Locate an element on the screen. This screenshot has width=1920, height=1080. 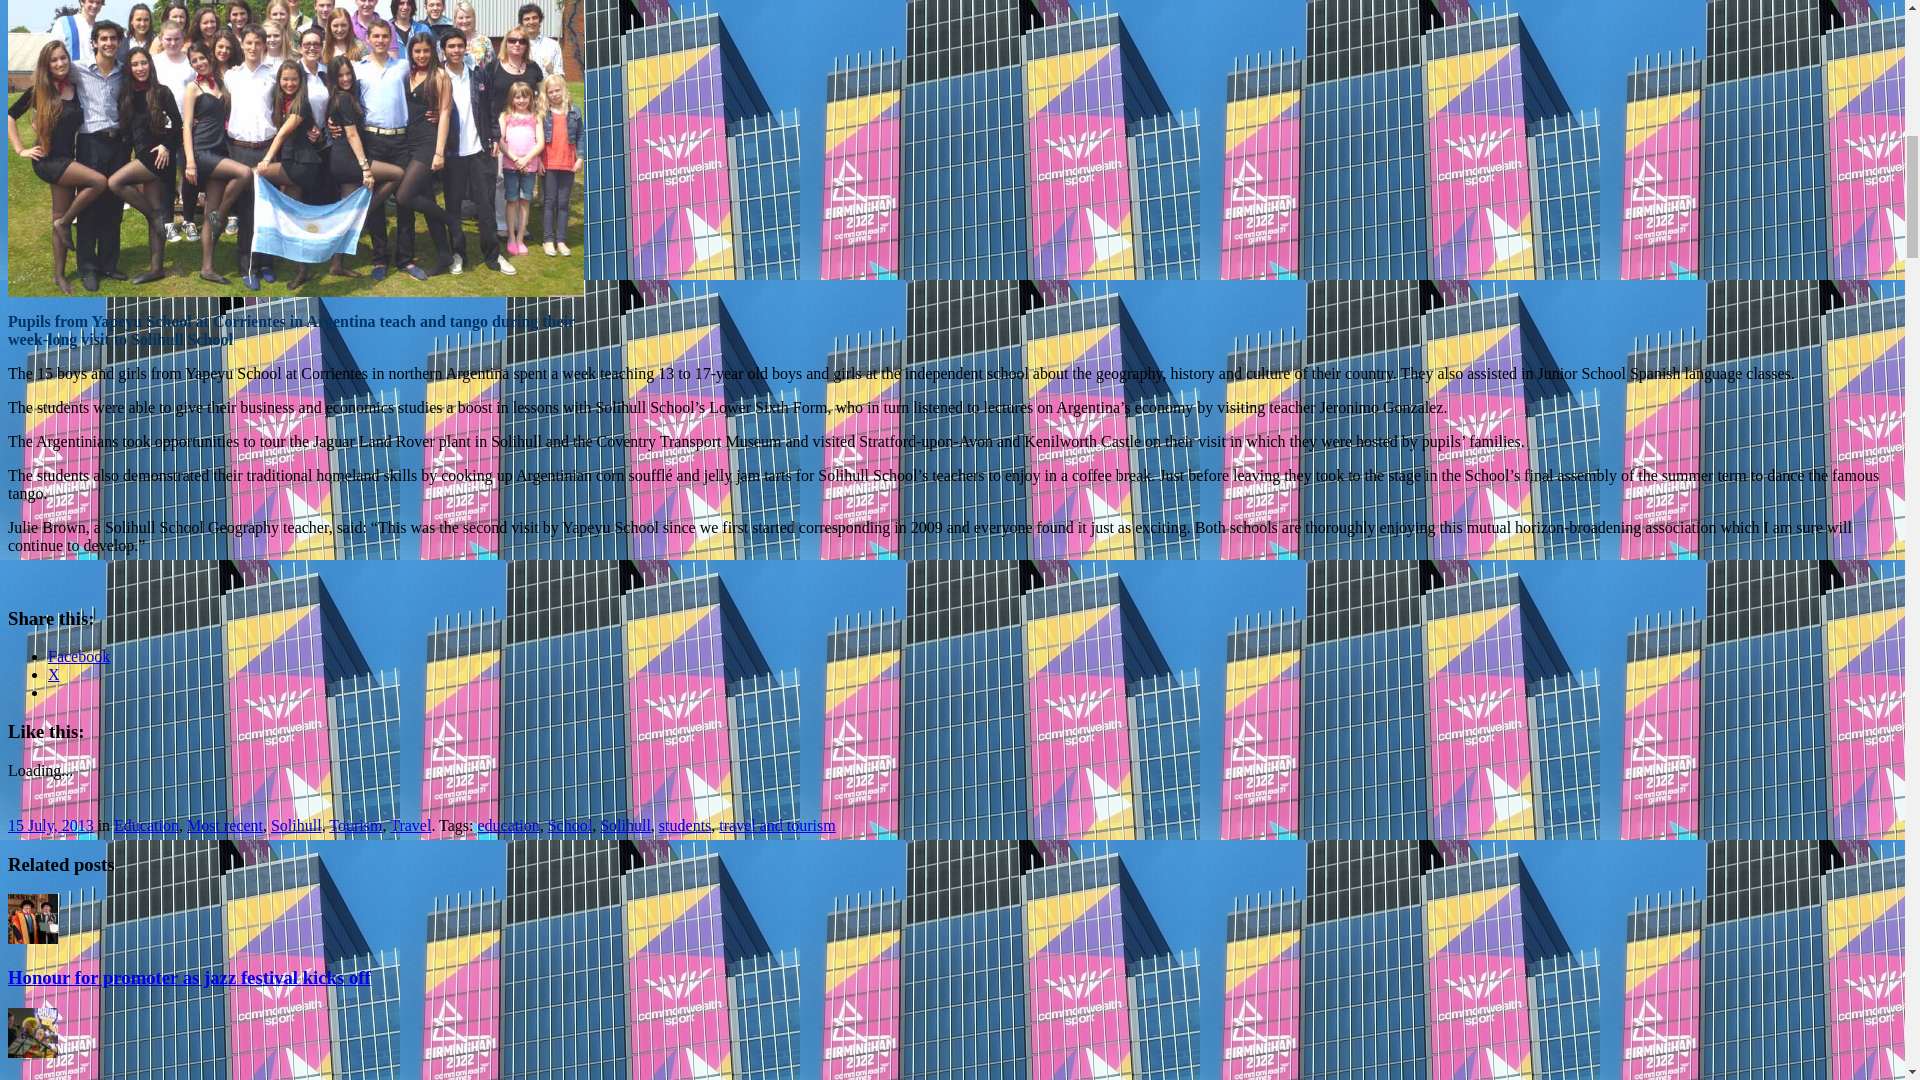
education is located at coordinates (508, 824).